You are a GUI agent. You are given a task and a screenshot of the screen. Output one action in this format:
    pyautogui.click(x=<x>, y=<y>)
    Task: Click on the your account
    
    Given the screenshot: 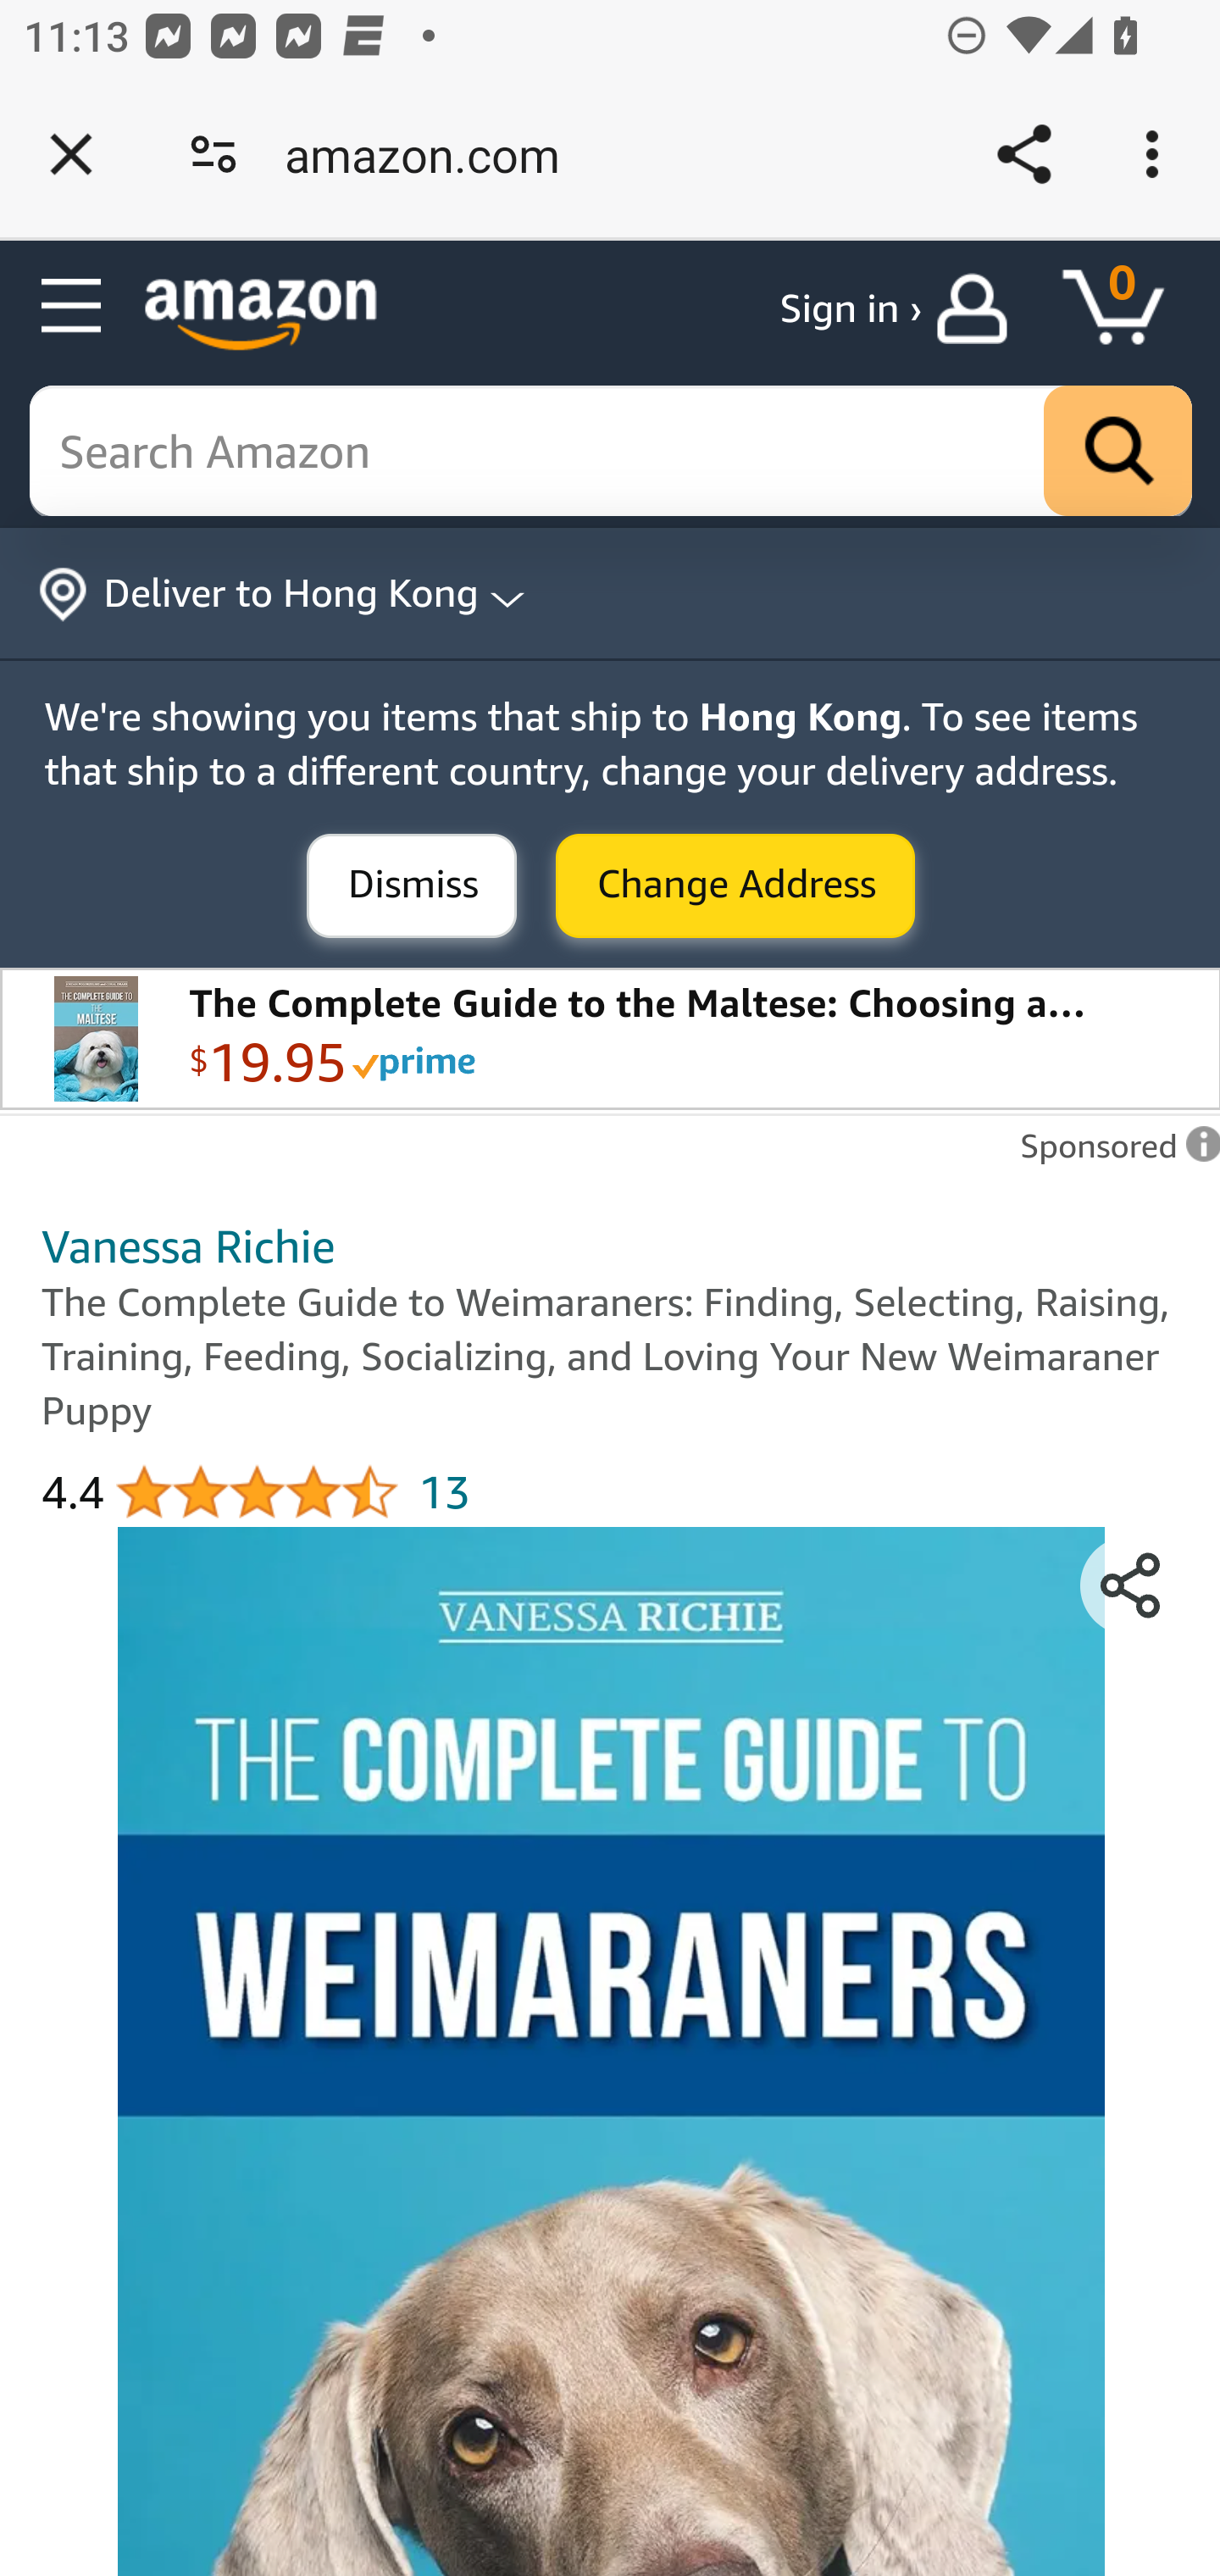 What is the action you would take?
    pyautogui.click(x=979, y=308)
    